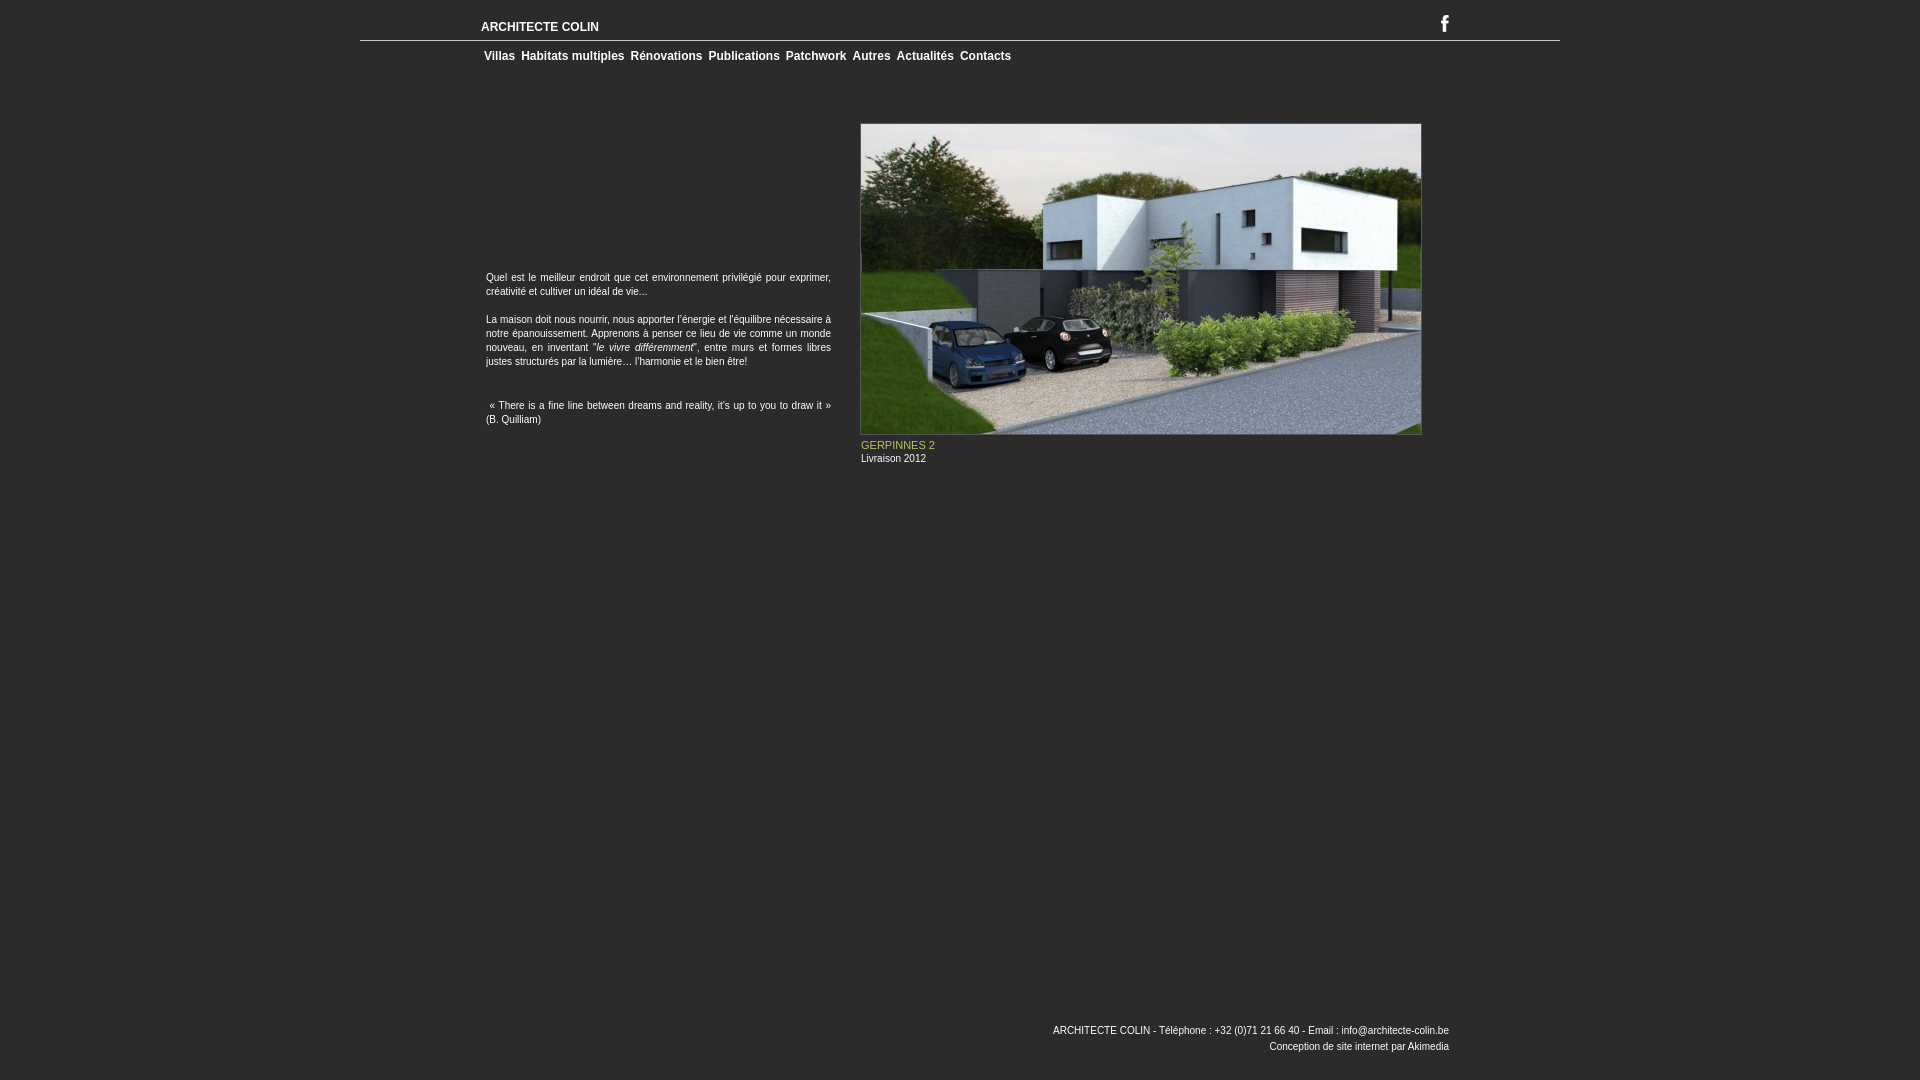  What do you see at coordinates (894, 458) in the screenshot?
I see `Livraison 2012` at bounding box center [894, 458].